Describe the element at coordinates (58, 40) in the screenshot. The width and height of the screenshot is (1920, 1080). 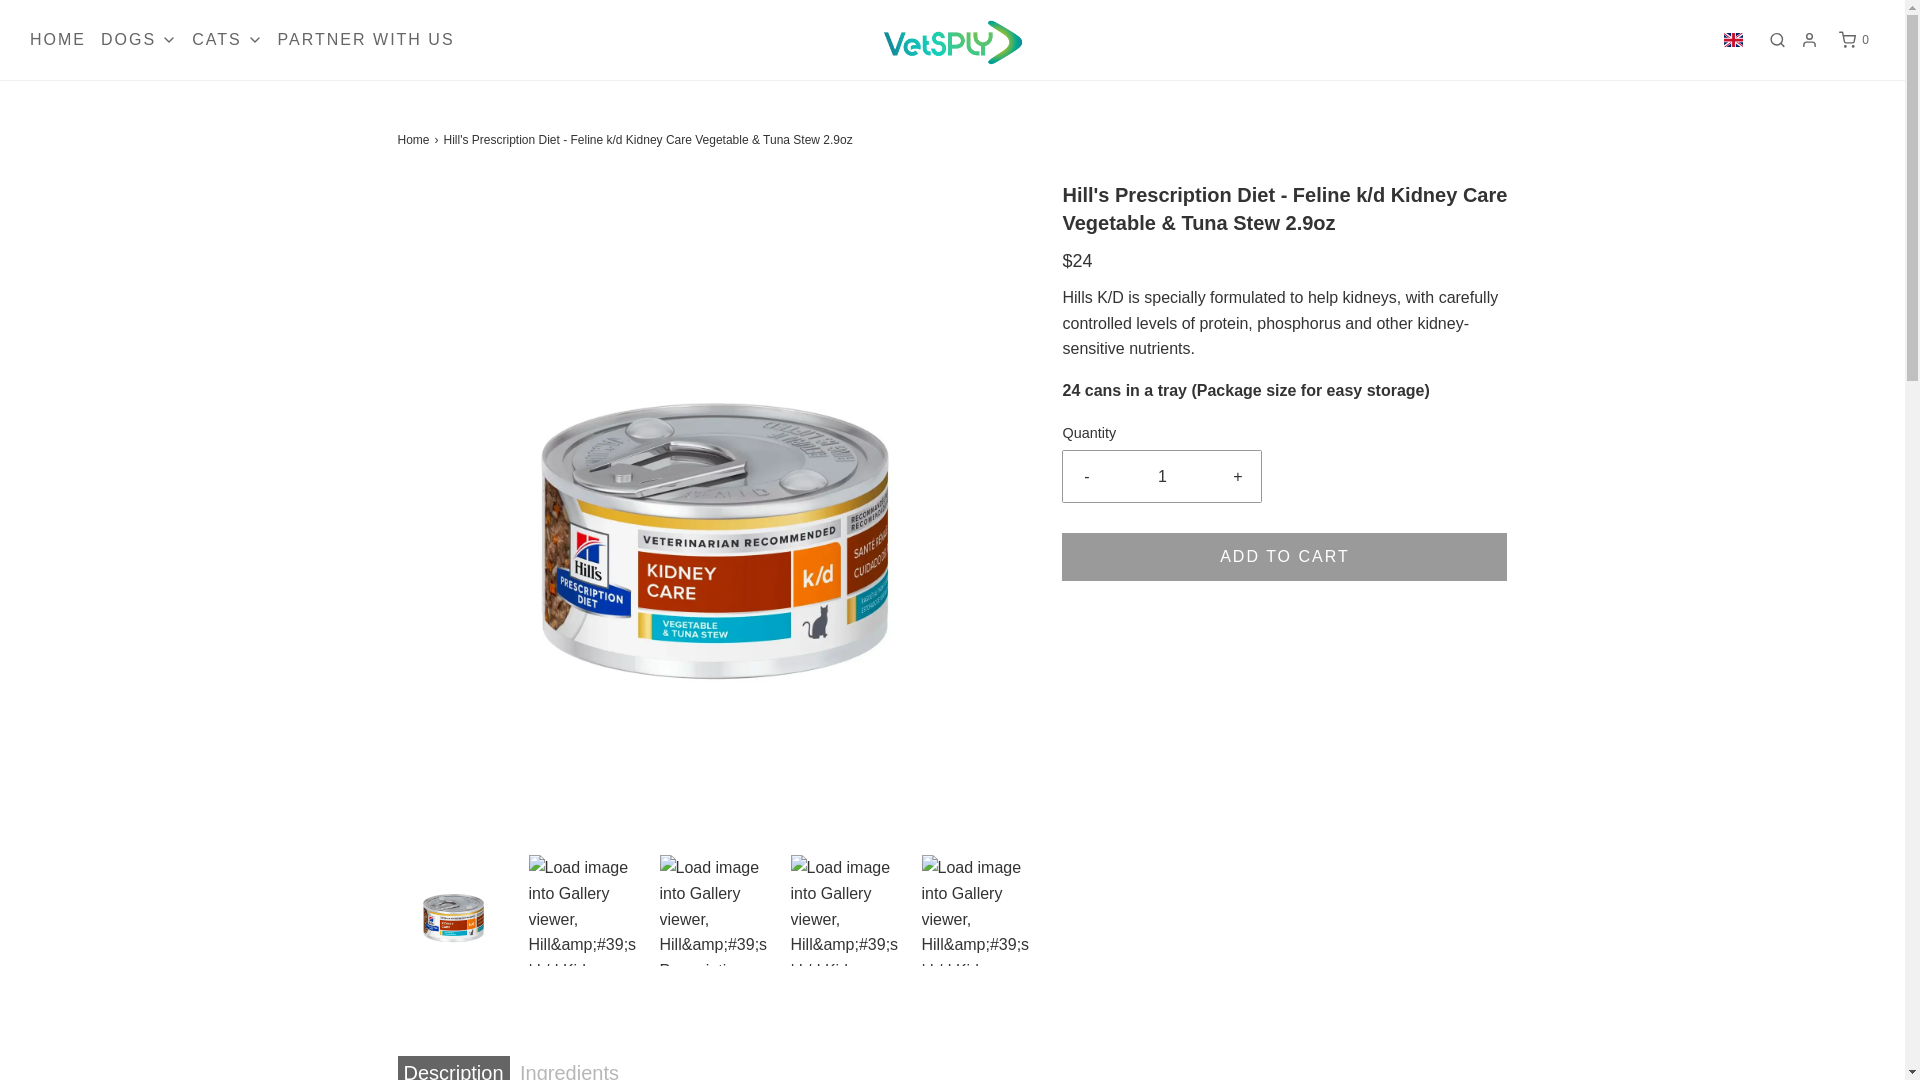
I see `HOME` at that location.